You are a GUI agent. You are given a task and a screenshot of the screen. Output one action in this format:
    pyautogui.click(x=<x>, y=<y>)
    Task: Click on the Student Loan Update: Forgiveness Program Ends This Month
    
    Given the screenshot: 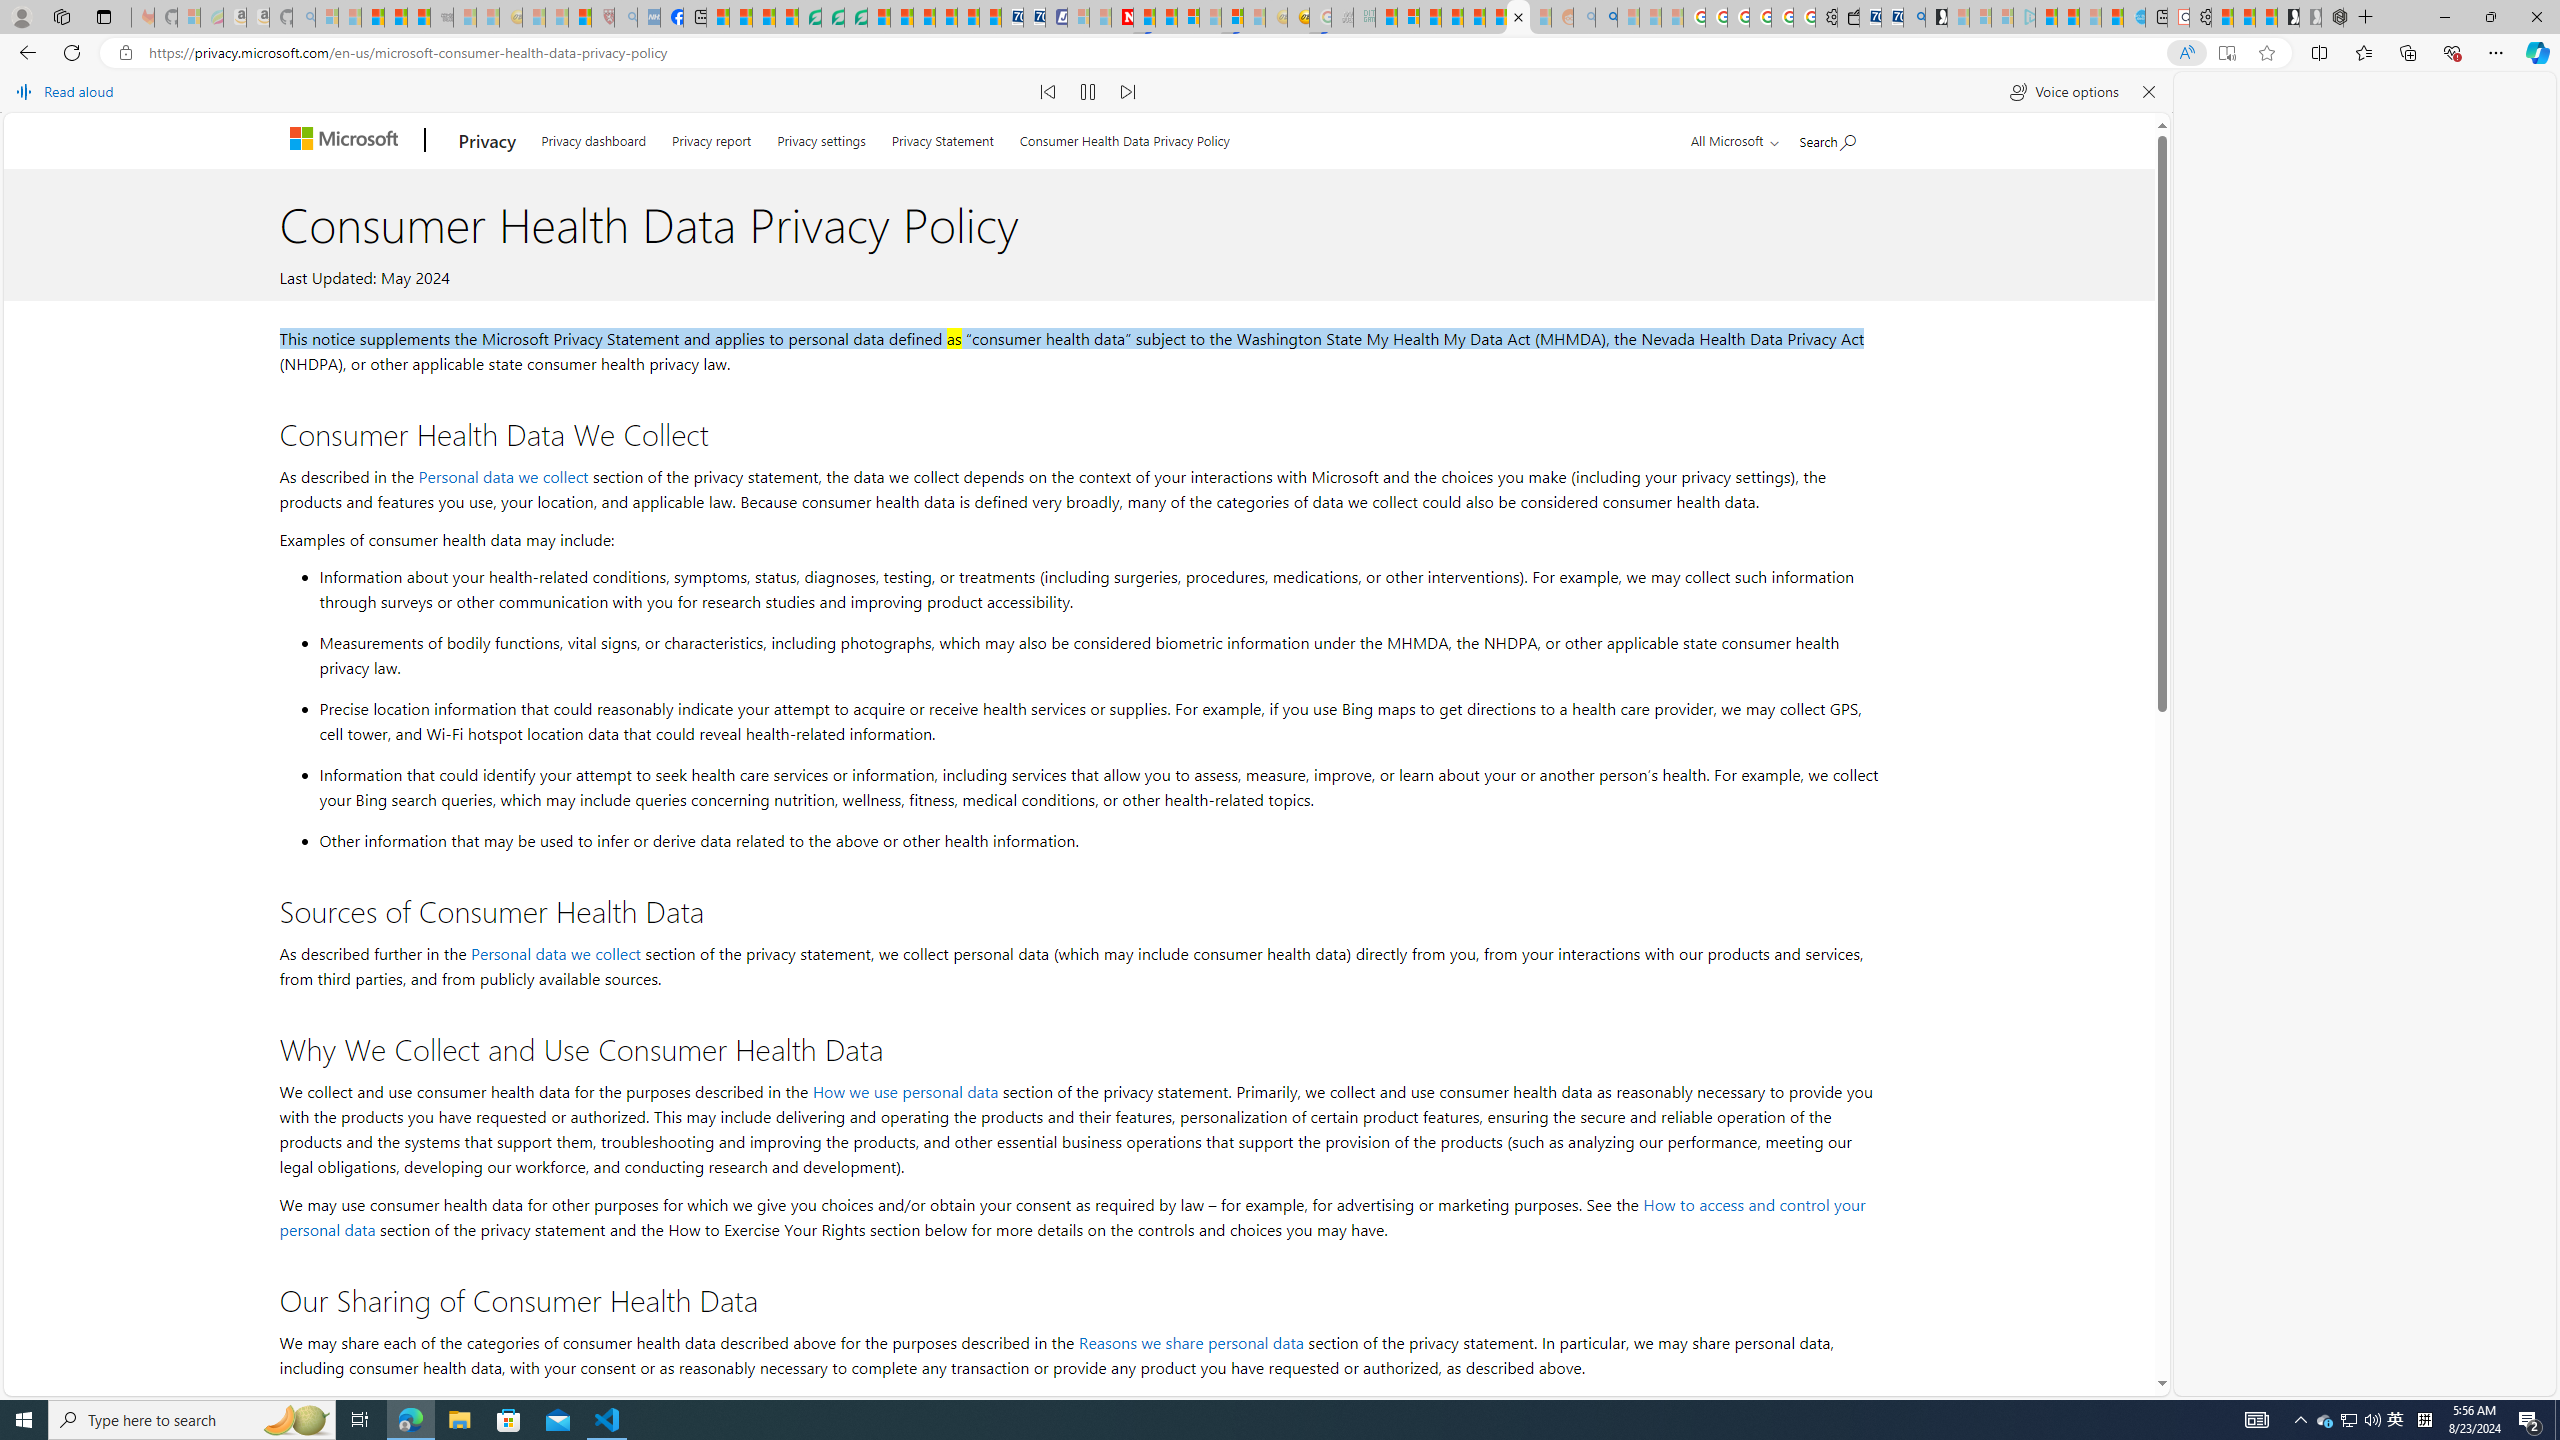 What is the action you would take?
    pyautogui.click(x=1452, y=17)
    